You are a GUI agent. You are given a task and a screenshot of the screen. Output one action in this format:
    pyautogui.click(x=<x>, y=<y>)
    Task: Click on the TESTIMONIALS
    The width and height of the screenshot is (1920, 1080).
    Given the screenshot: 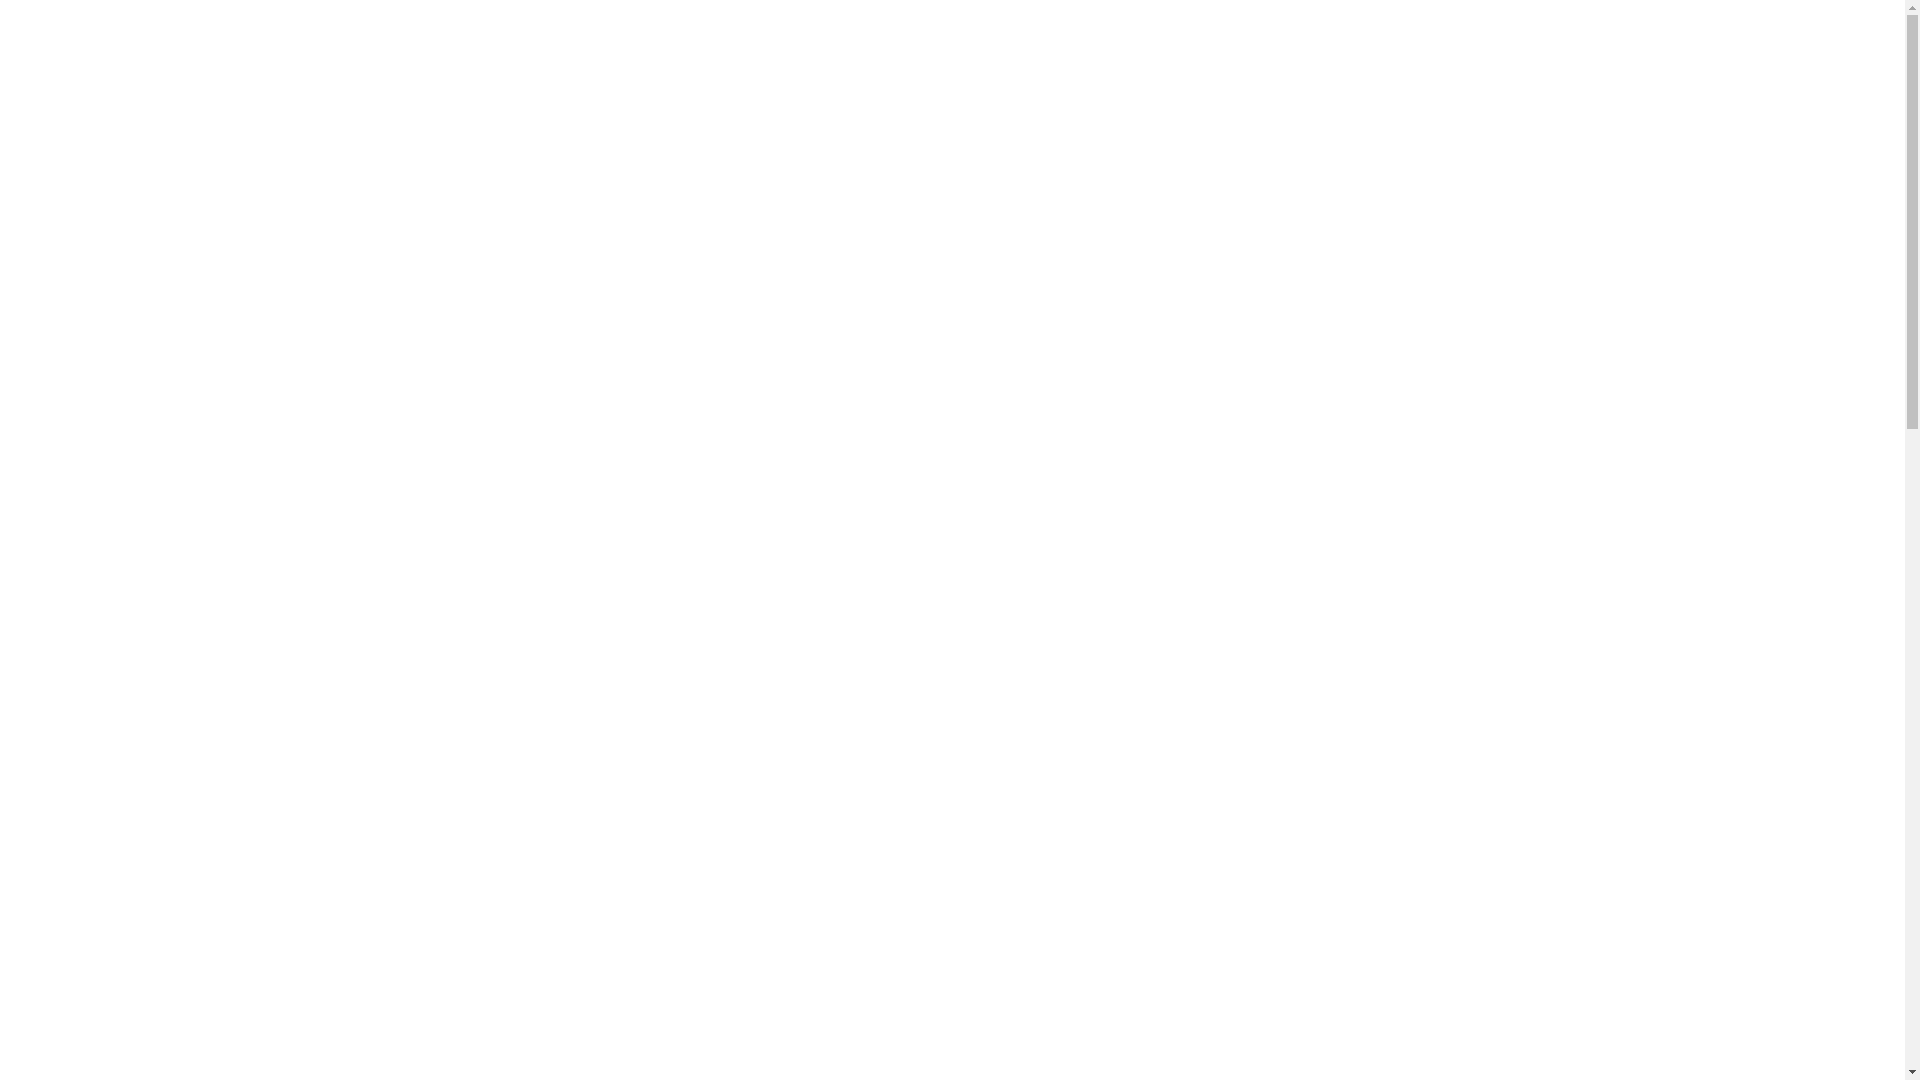 What is the action you would take?
    pyautogui.click(x=1287, y=55)
    